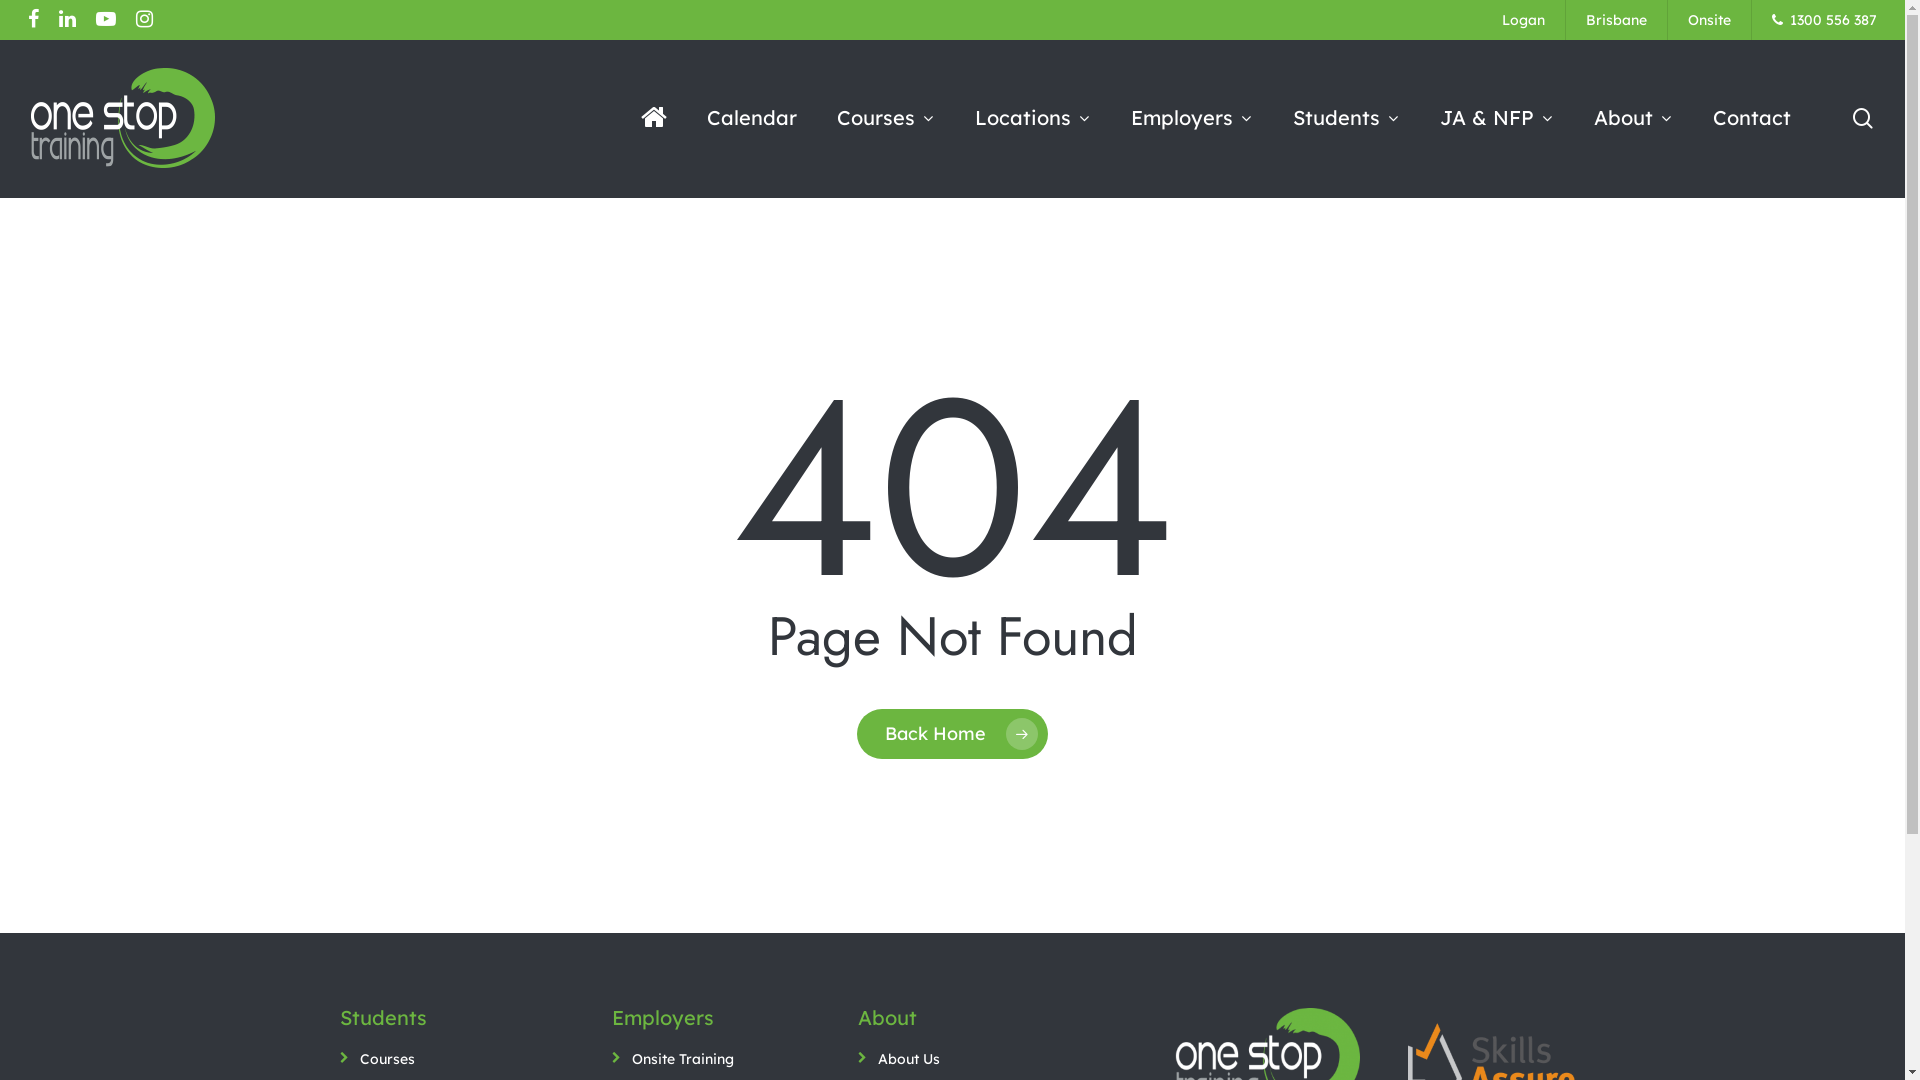  Describe the element at coordinates (388, 1060) in the screenshot. I see `Courses` at that location.